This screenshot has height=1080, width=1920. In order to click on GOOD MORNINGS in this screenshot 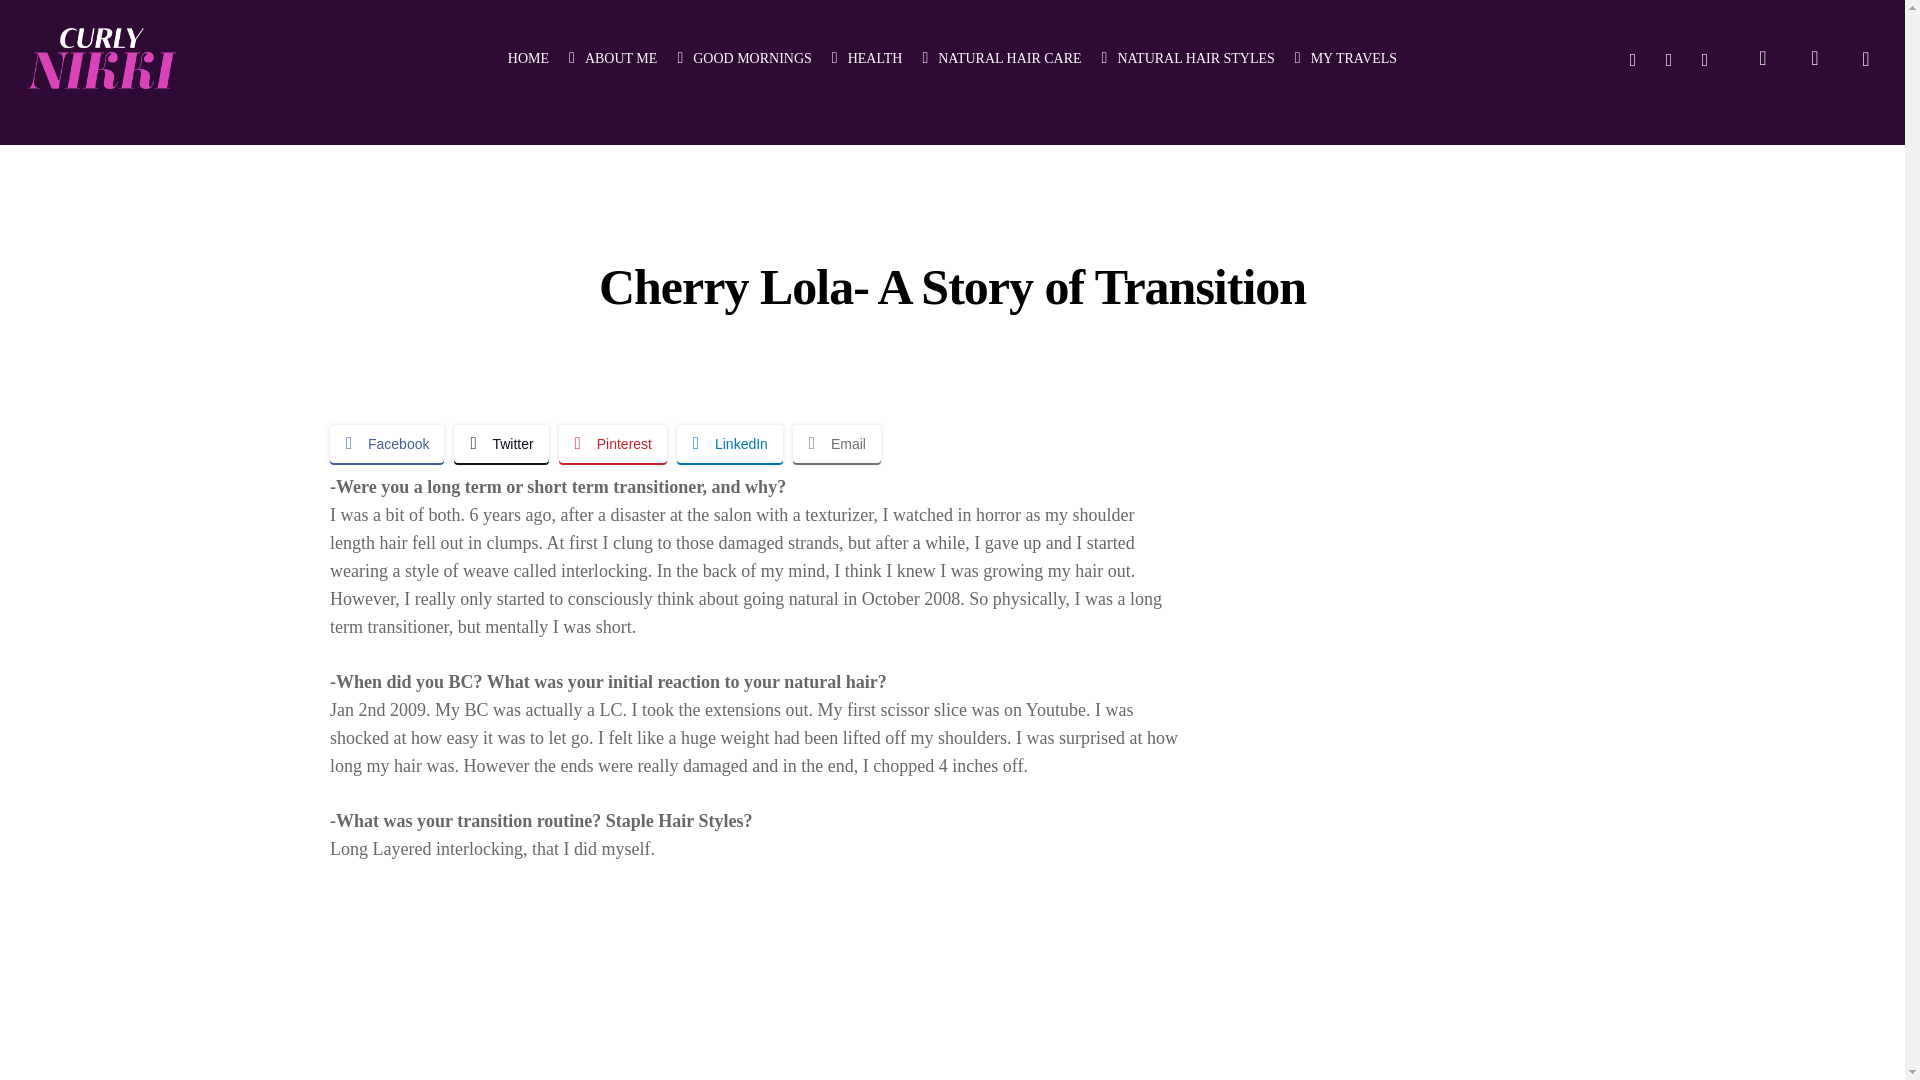, I will do `click(744, 58)`.